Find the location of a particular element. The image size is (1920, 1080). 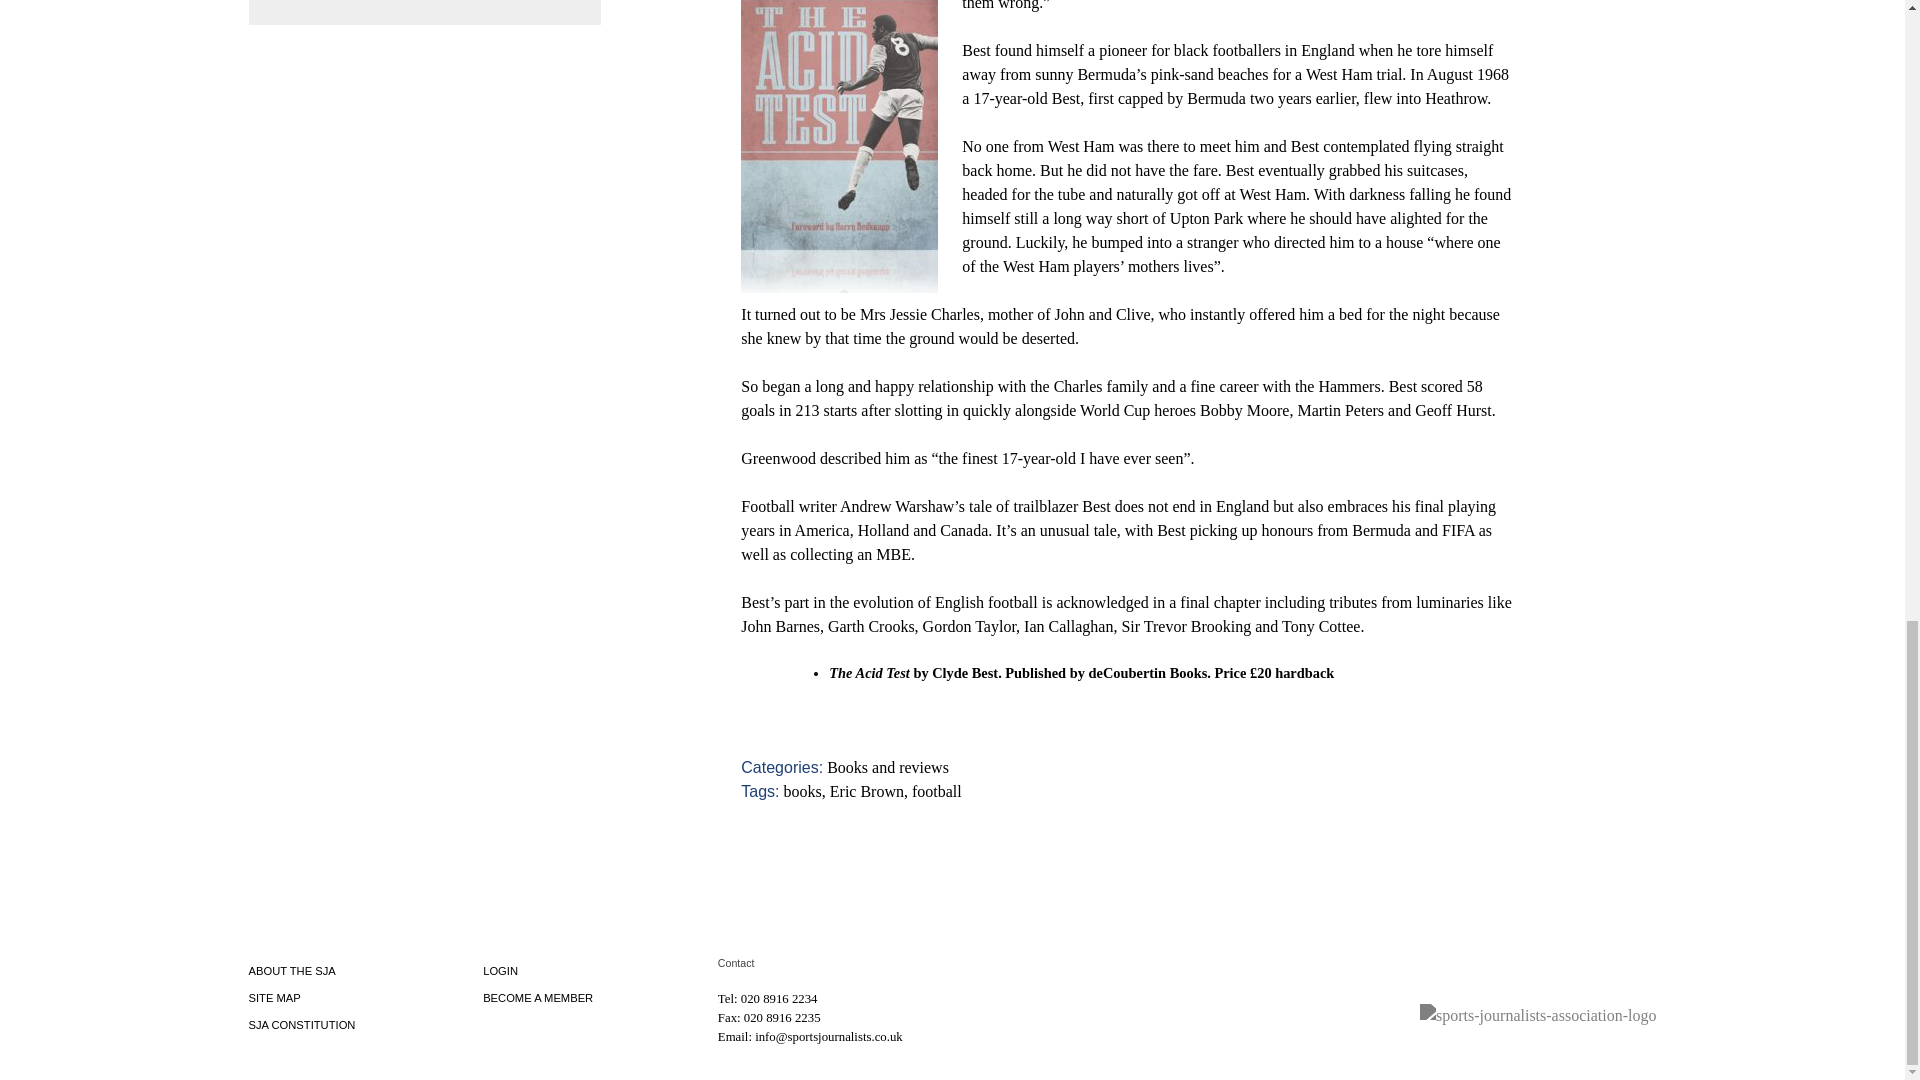

LOGIN is located at coordinates (500, 971).